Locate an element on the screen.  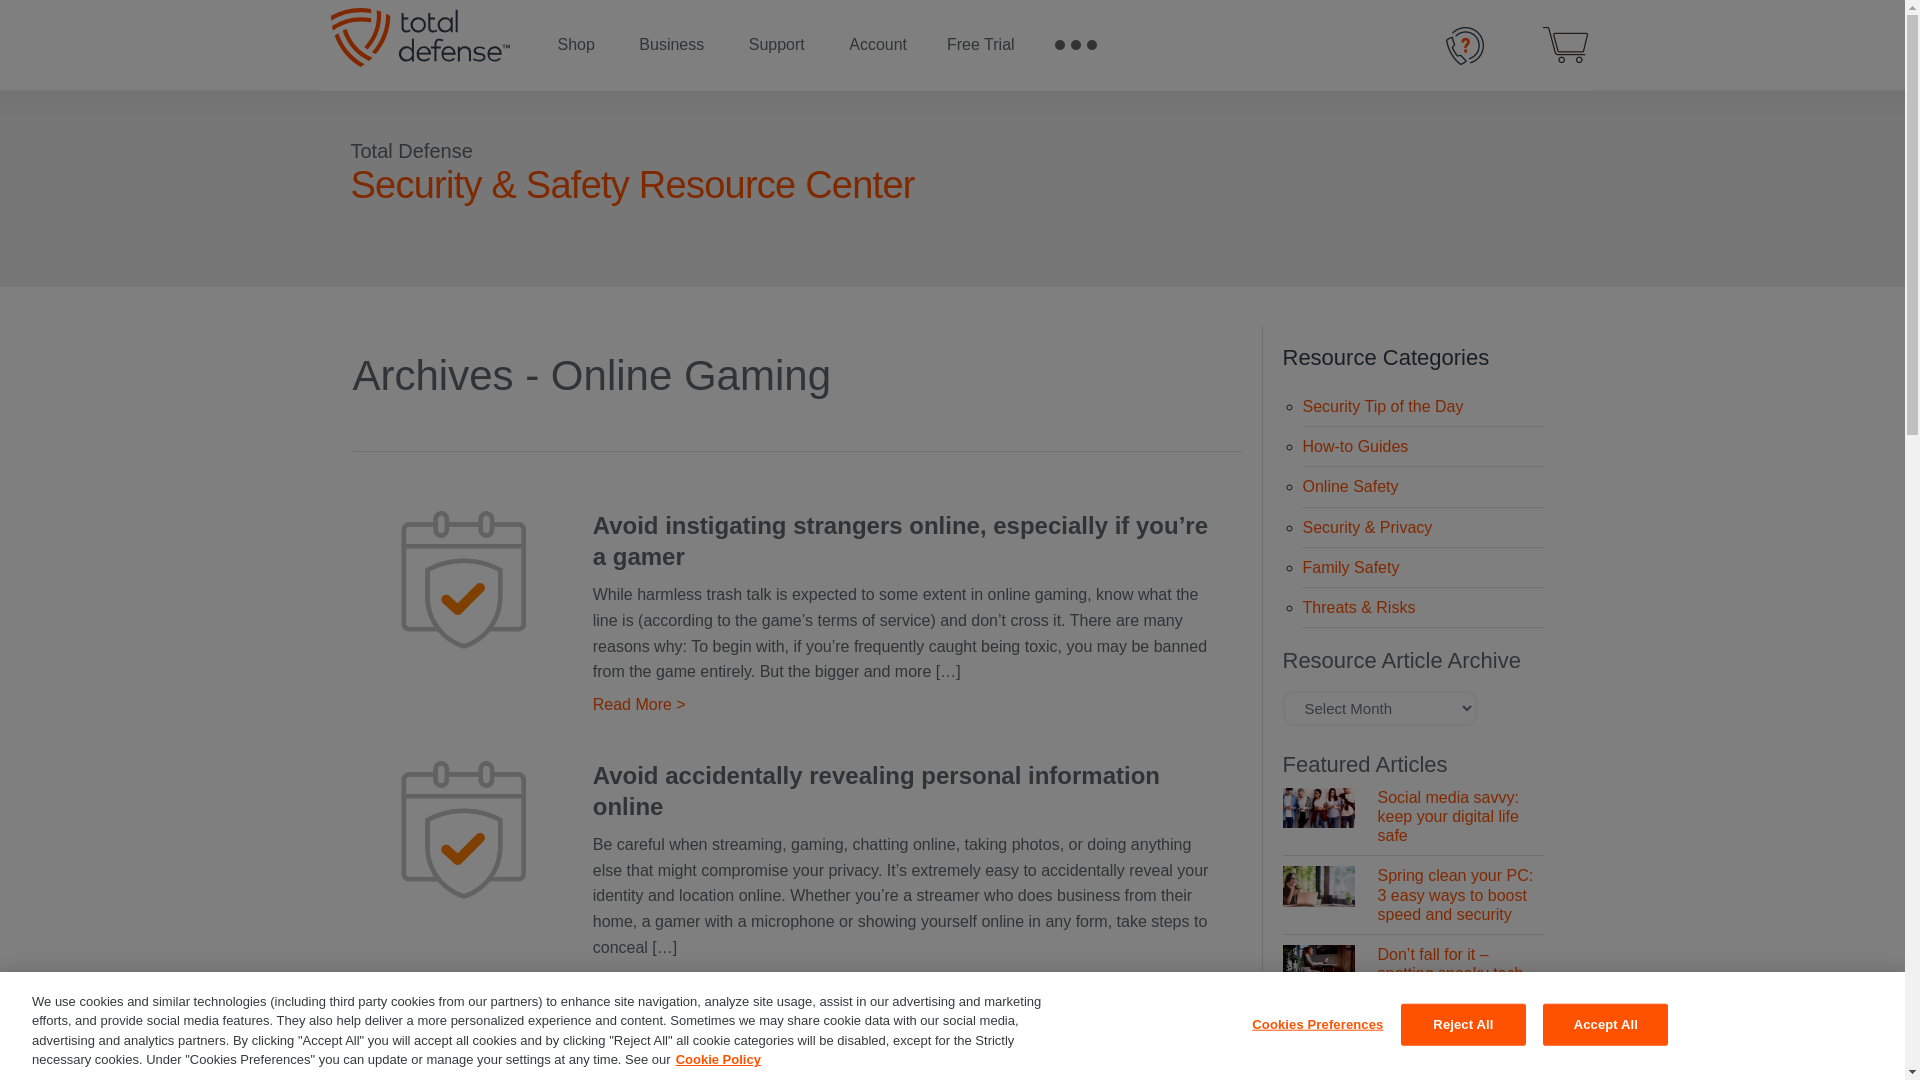
Free Trial is located at coordinates (980, 45).